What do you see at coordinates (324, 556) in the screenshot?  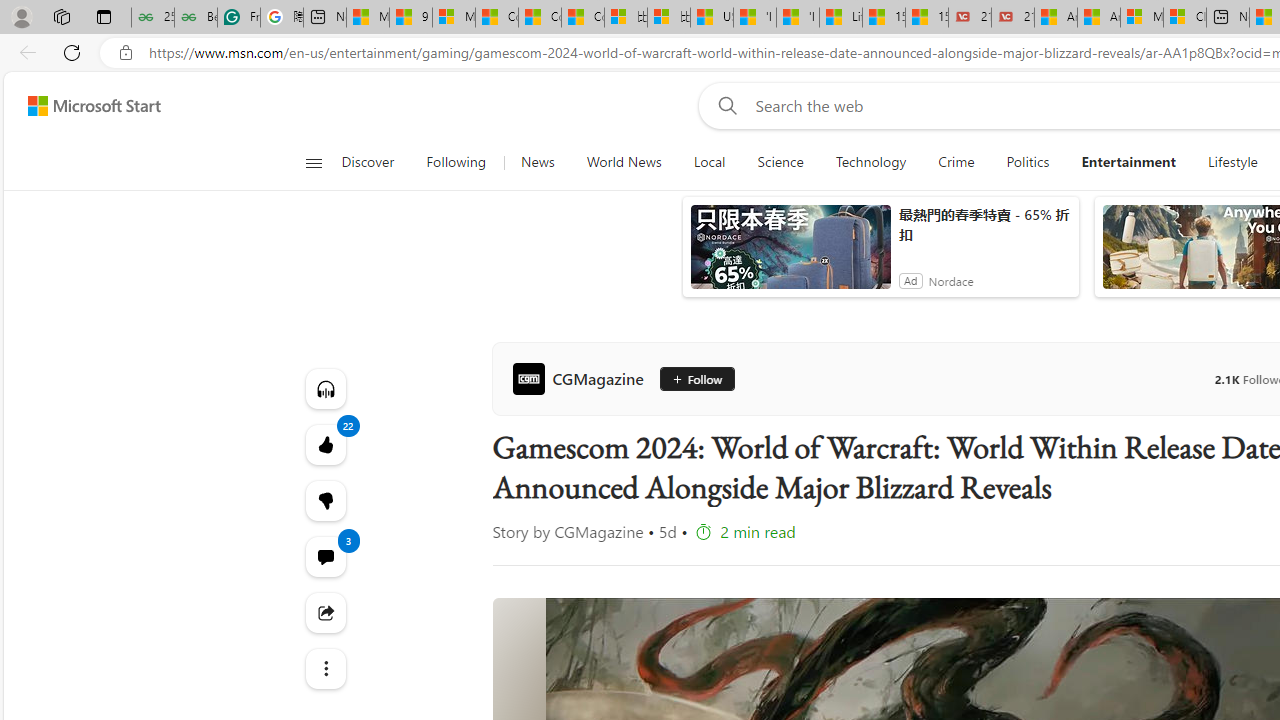 I see `View comments 3 Comment` at bounding box center [324, 556].